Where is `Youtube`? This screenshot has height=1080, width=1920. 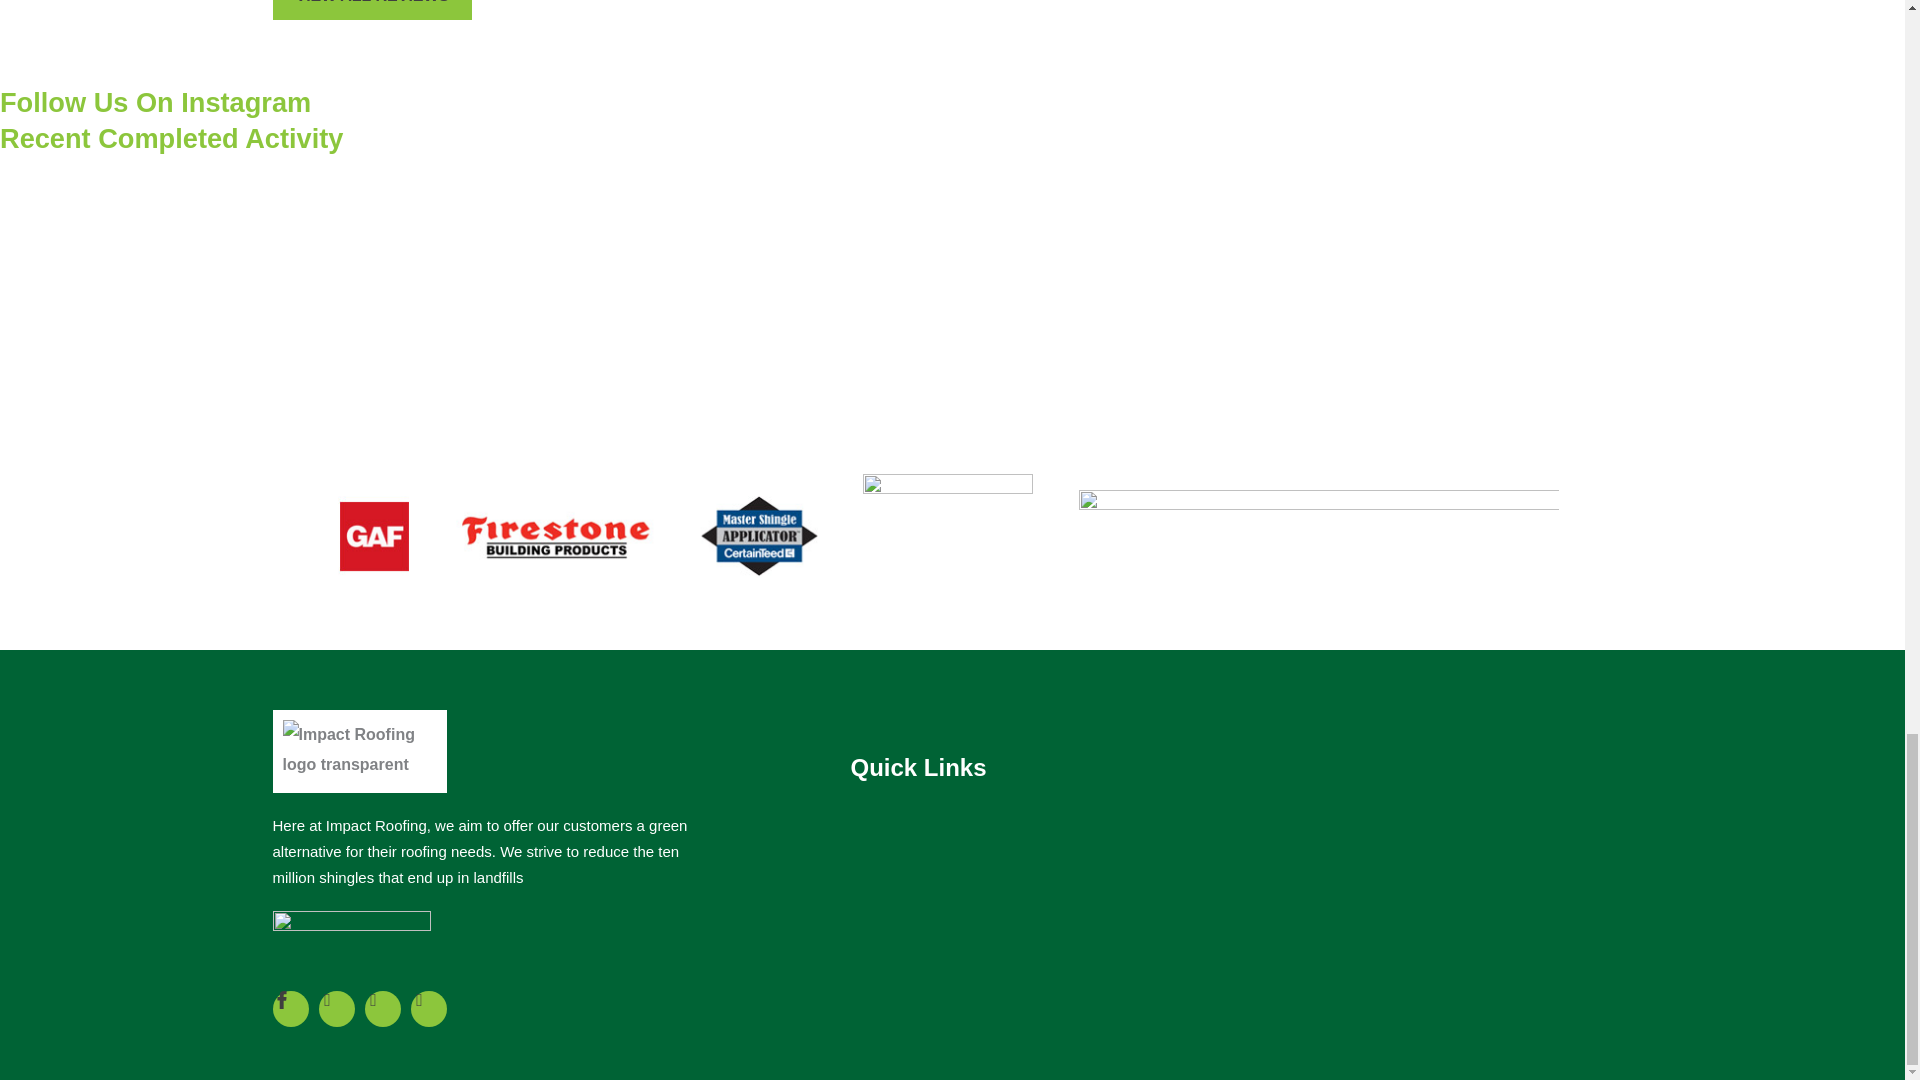
Youtube is located at coordinates (428, 1009).